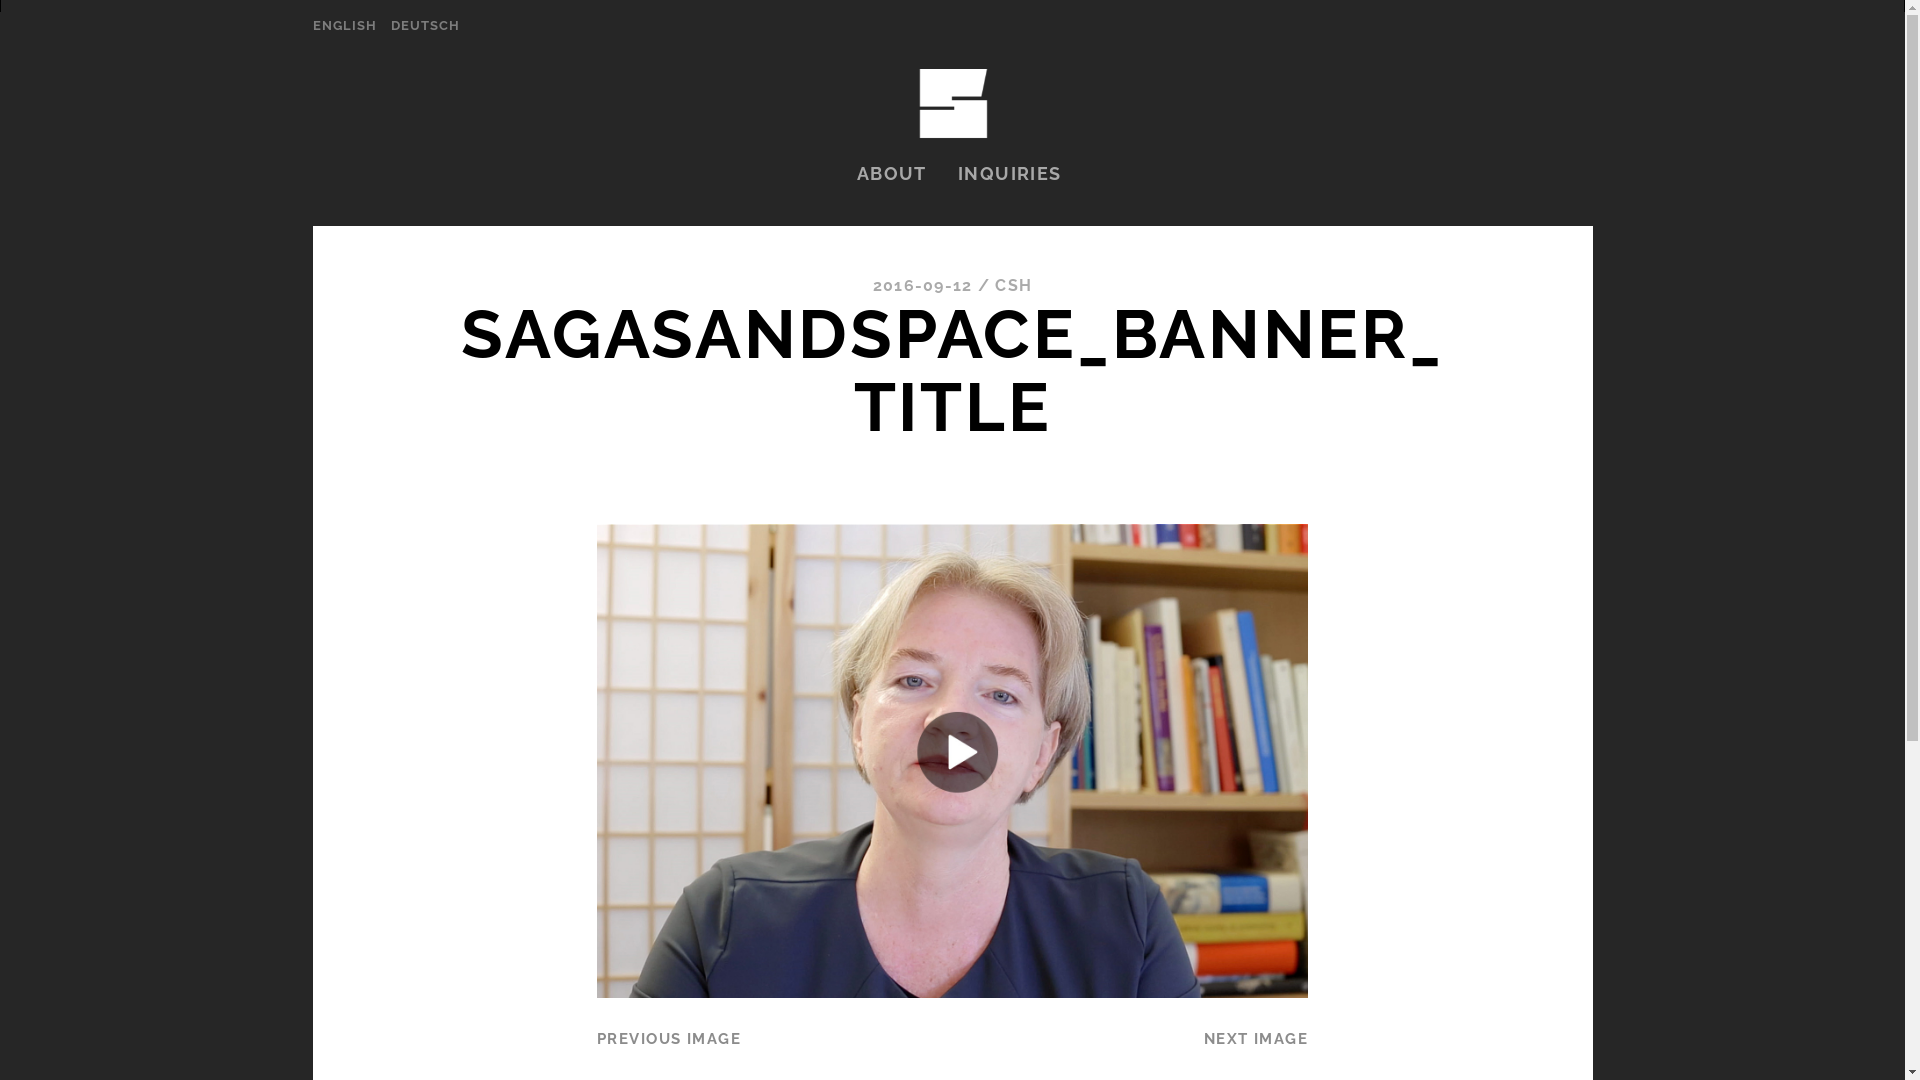 The height and width of the screenshot is (1080, 1920). Describe the element at coordinates (1256, 1038) in the screenshot. I see `NEXT IMAGE` at that location.